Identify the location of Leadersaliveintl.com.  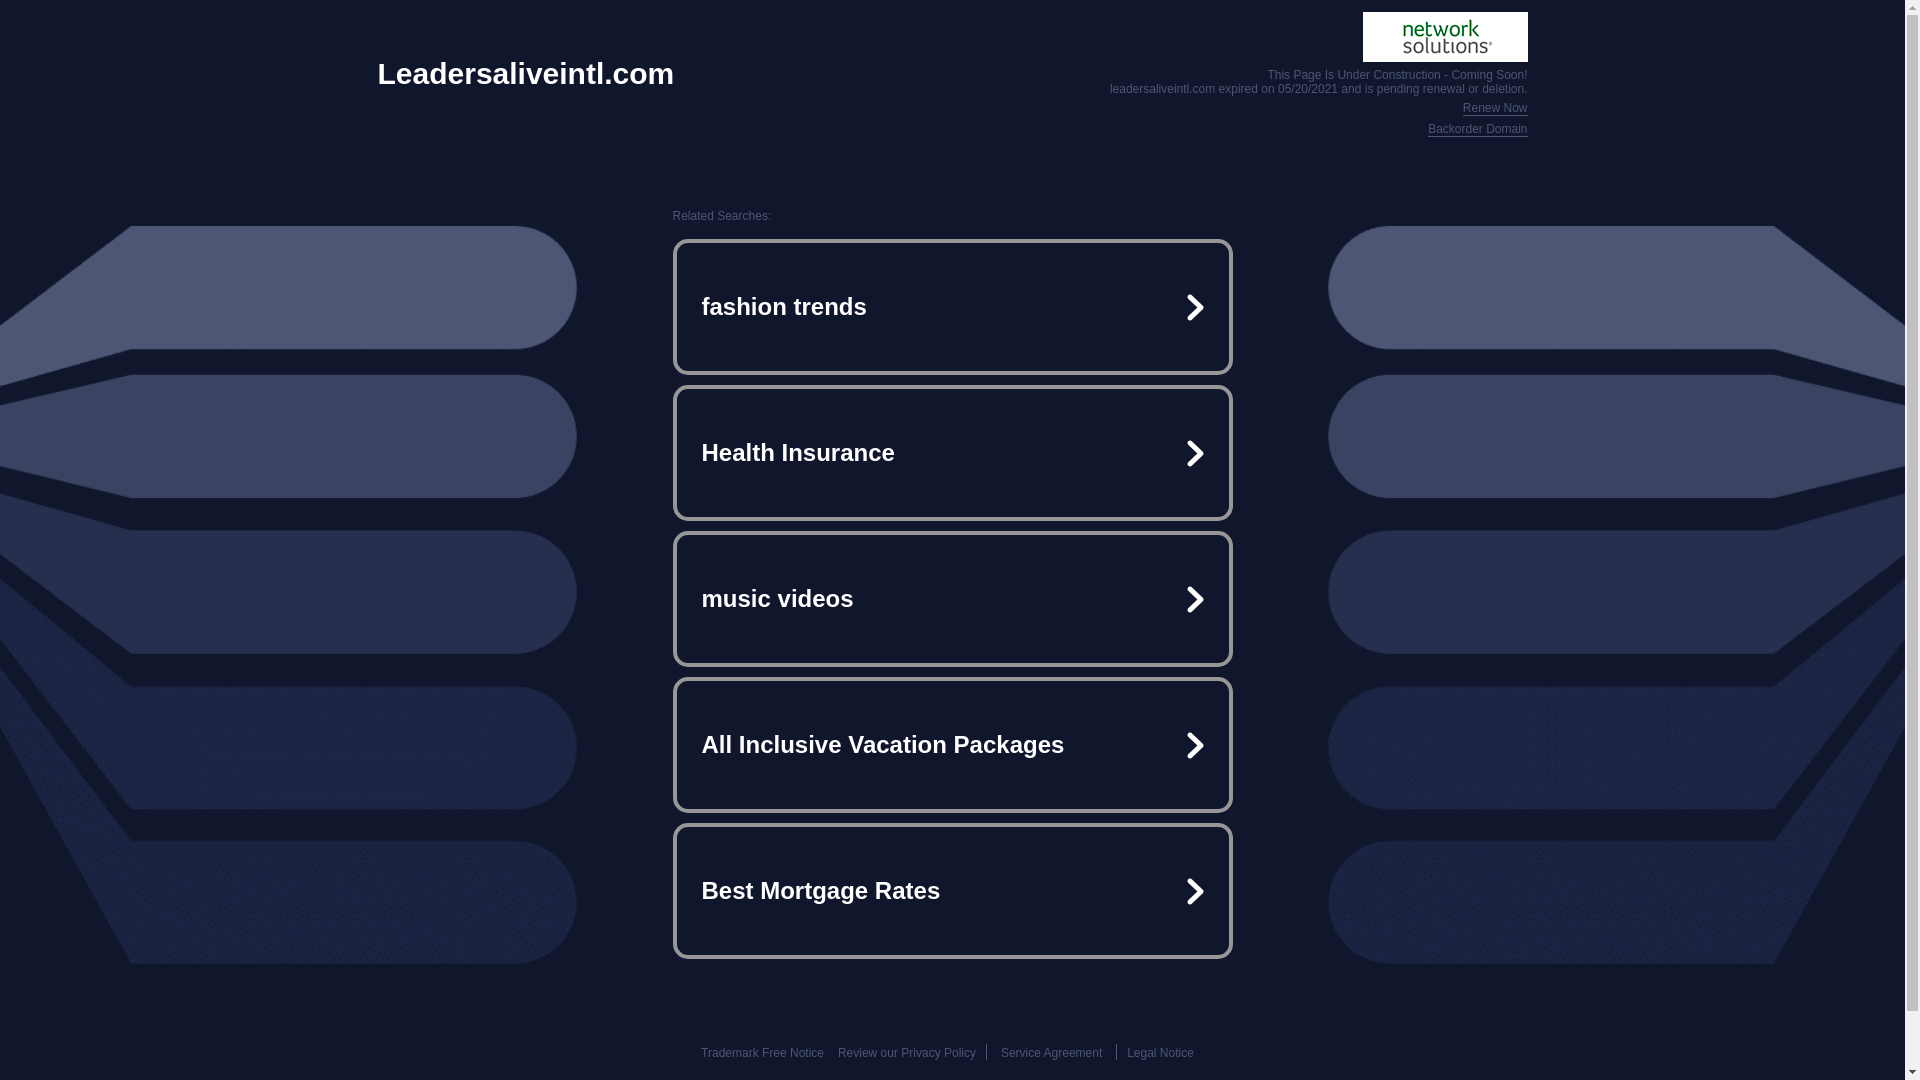
(526, 74).